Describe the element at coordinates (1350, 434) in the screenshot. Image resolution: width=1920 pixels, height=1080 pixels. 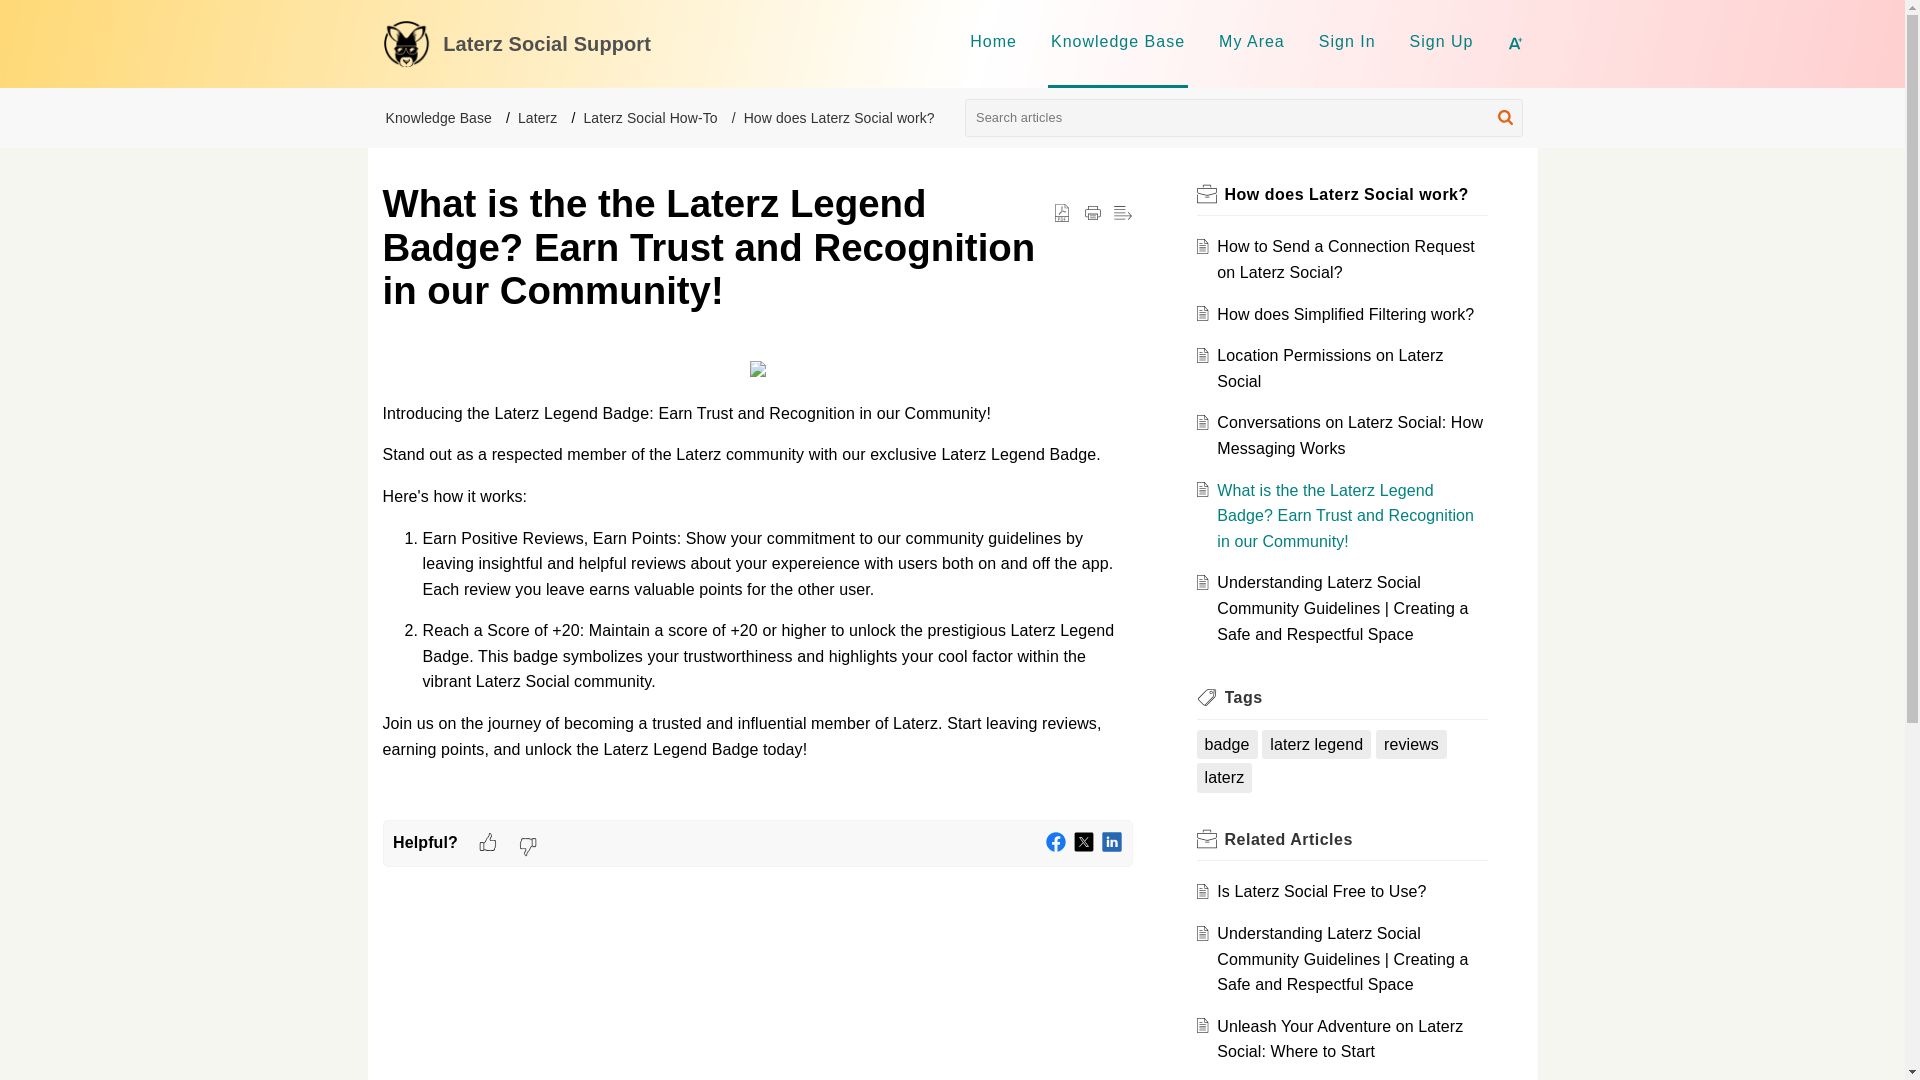
I see `Conversations on Laterz Social: How Messaging Works` at that location.